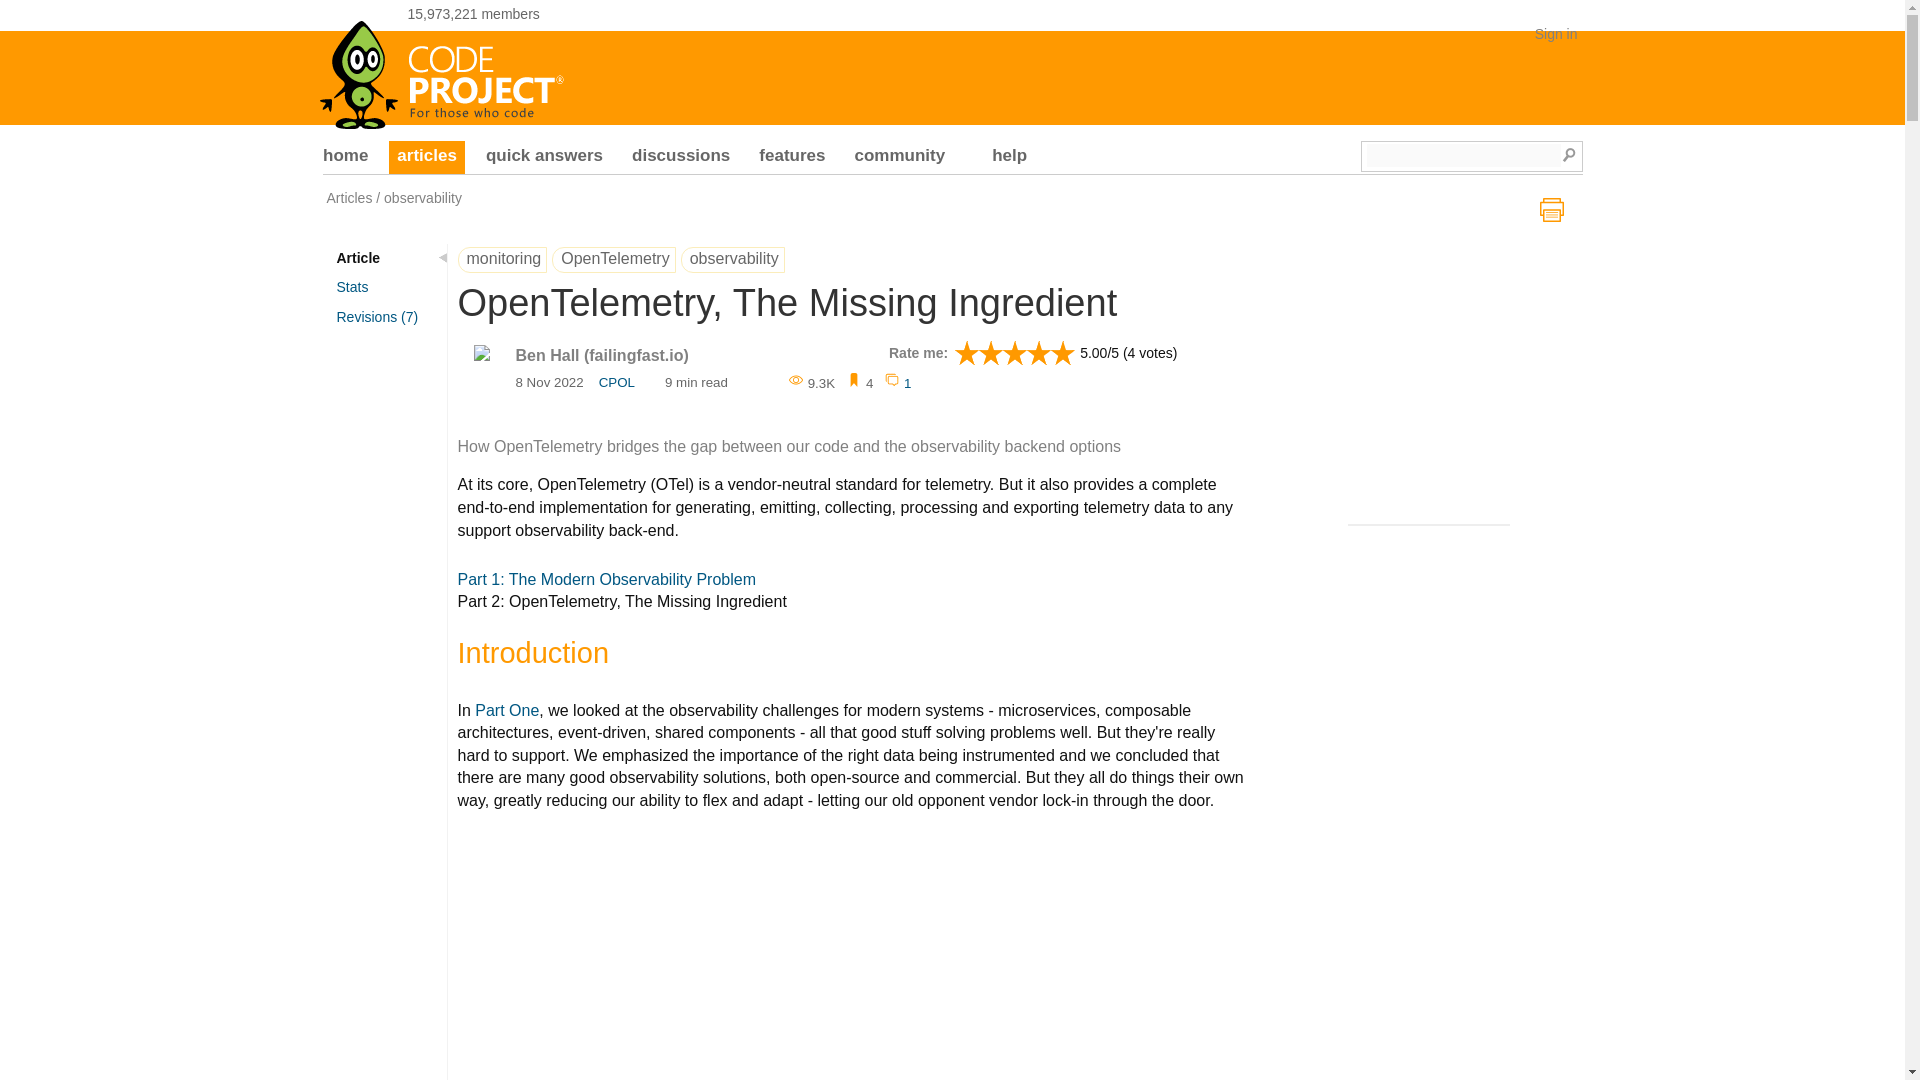 Image resolution: width=1920 pixels, height=1080 pixels. What do you see at coordinates (345, 158) in the screenshot?
I see `home` at bounding box center [345, 158].